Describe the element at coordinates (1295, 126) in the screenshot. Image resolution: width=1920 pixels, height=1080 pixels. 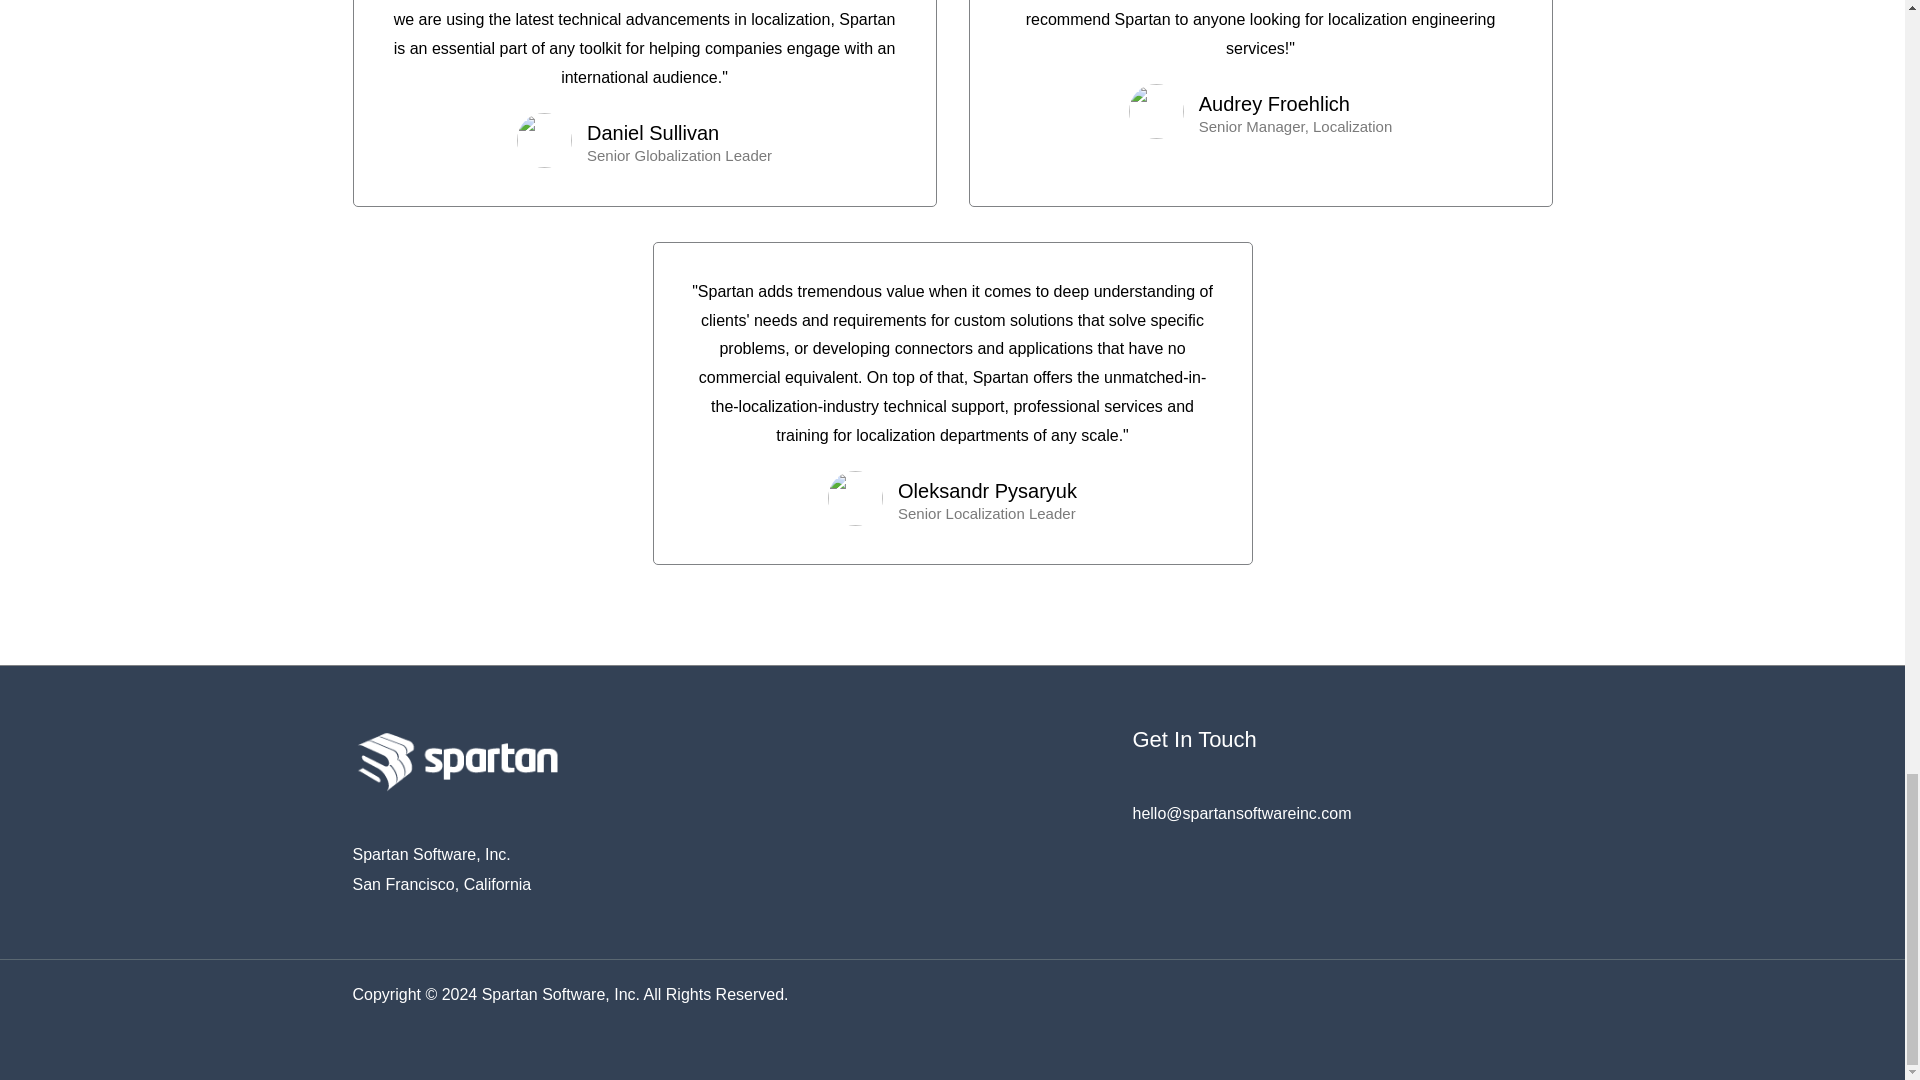
I see `Senior Manager, Localization` at that location.